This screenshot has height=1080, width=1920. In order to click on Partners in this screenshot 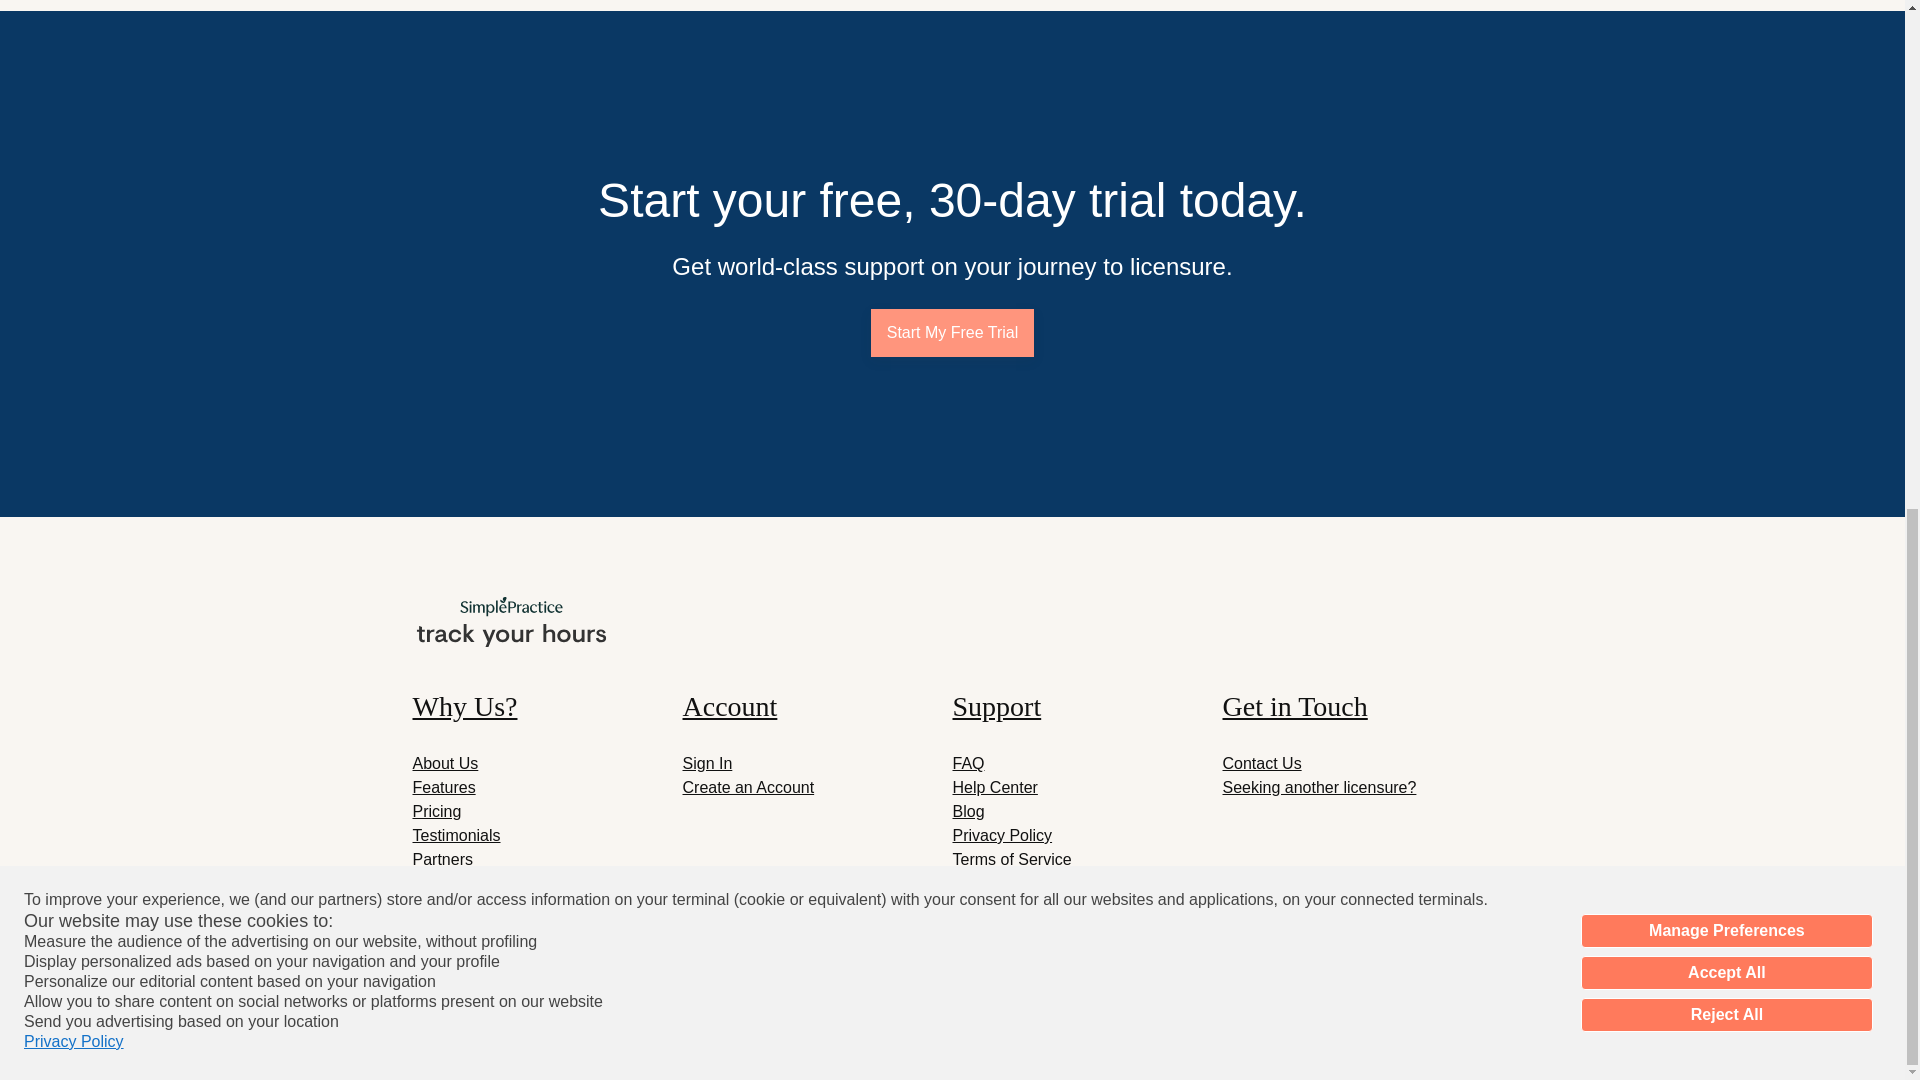, I will do `click(442, 860)`.